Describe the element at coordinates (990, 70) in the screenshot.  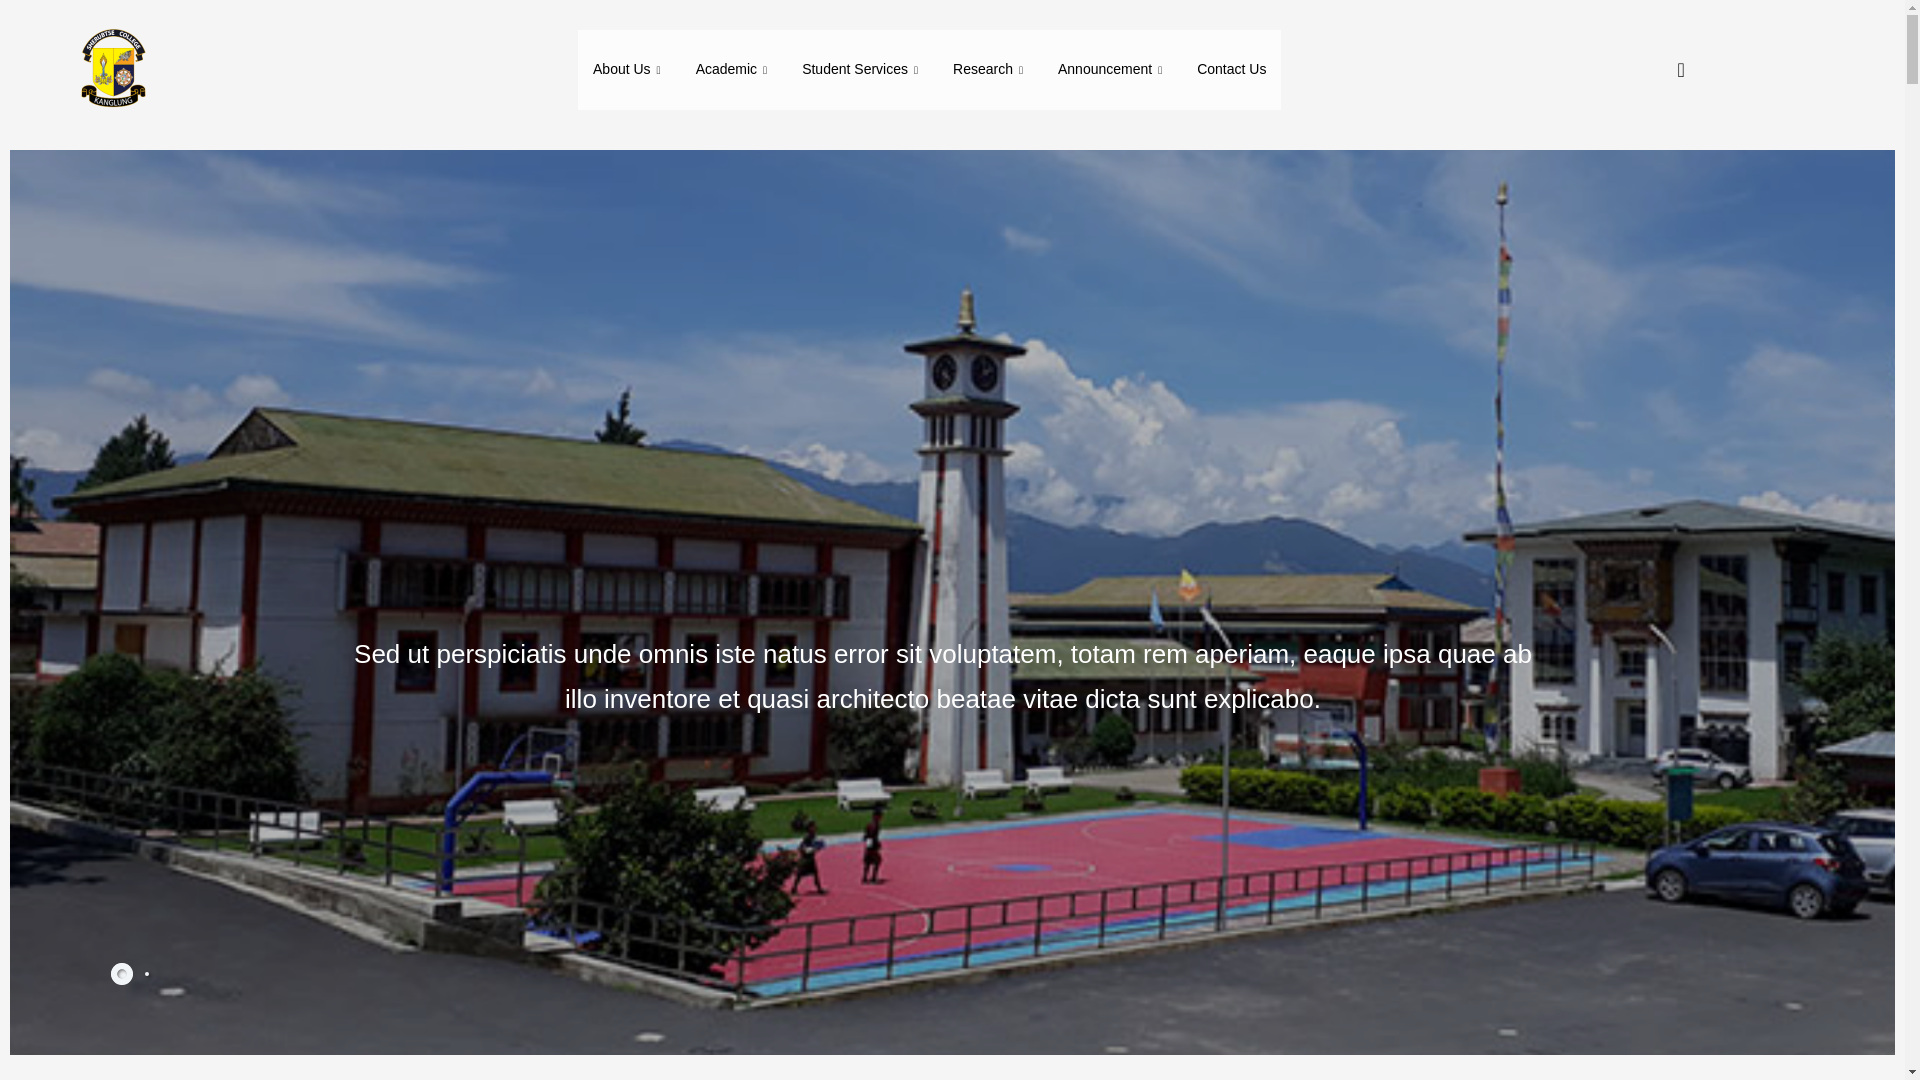
I see `Research` at that location.